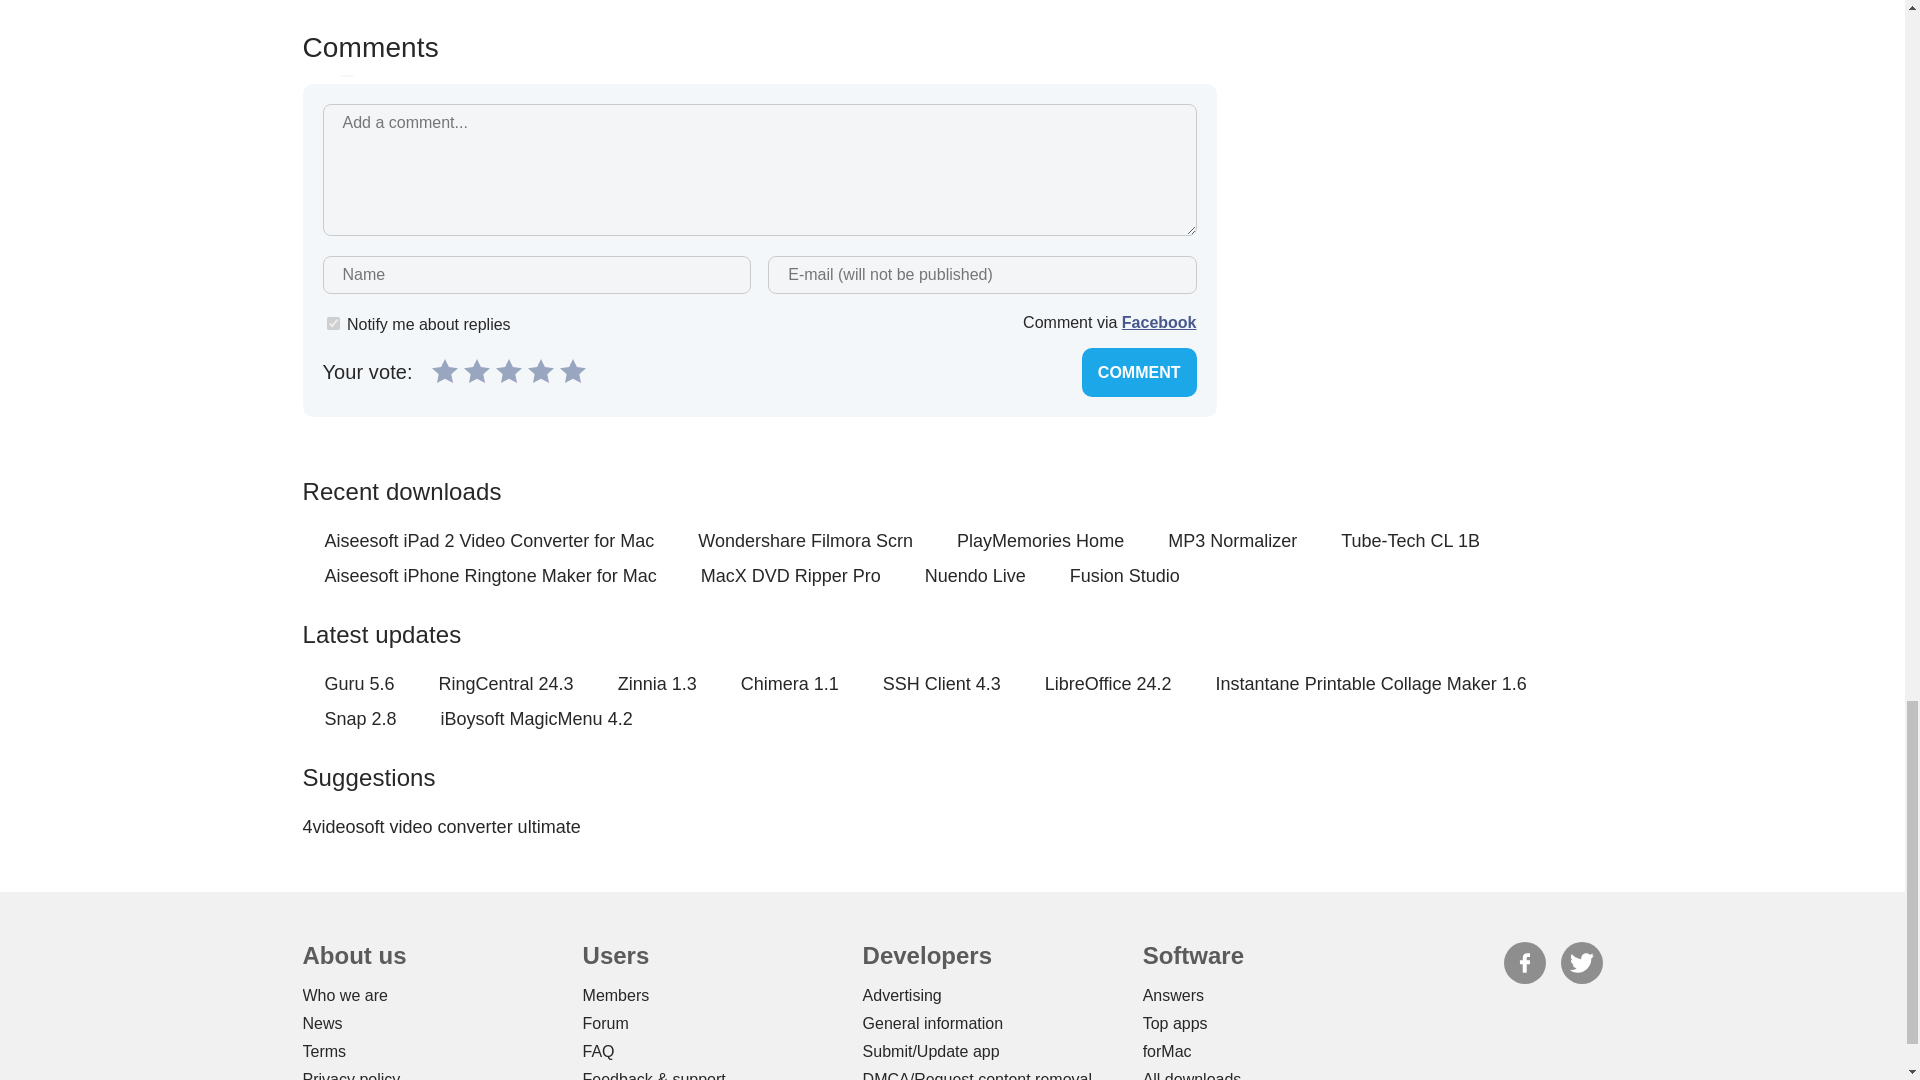  What do you see at coordinates (332, 324) in the screenshot?
I see `1` at bounding box center [332, 324].